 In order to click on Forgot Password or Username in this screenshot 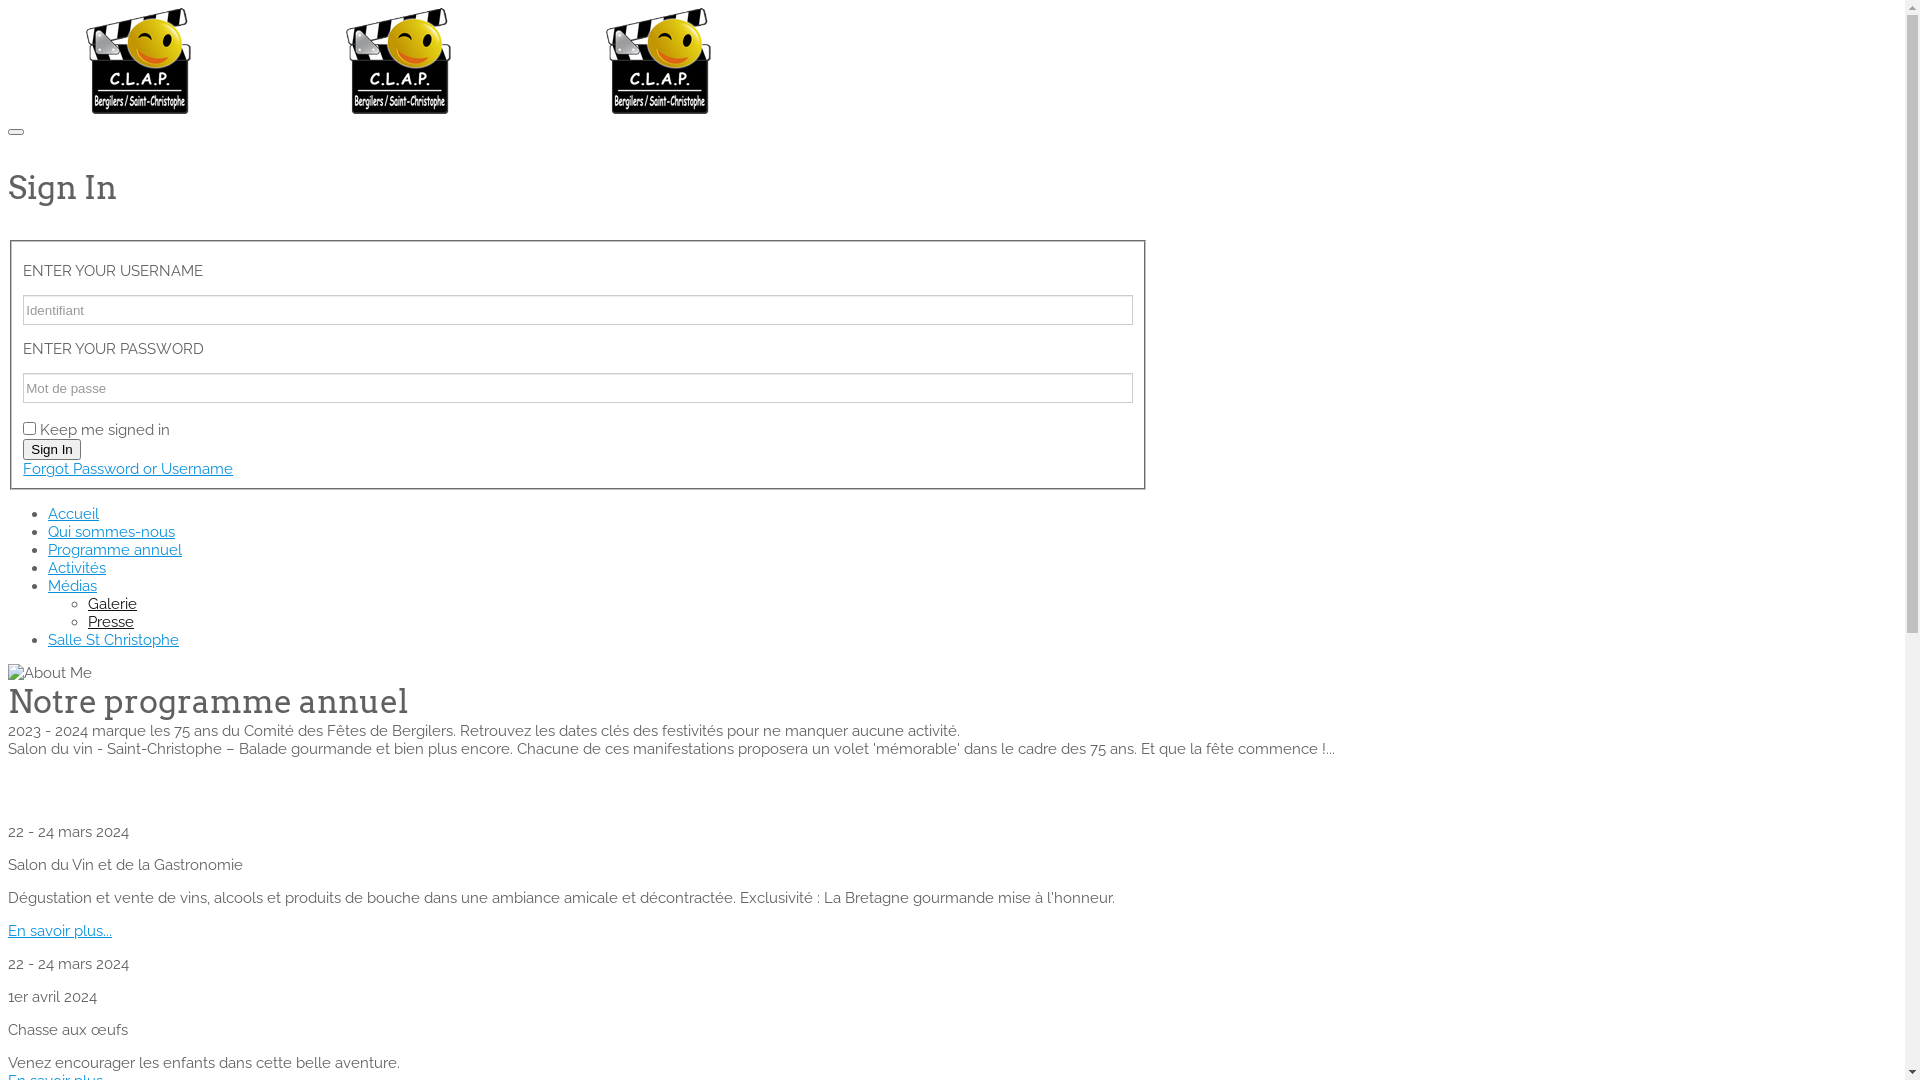, I will do `click(128, 469)`.